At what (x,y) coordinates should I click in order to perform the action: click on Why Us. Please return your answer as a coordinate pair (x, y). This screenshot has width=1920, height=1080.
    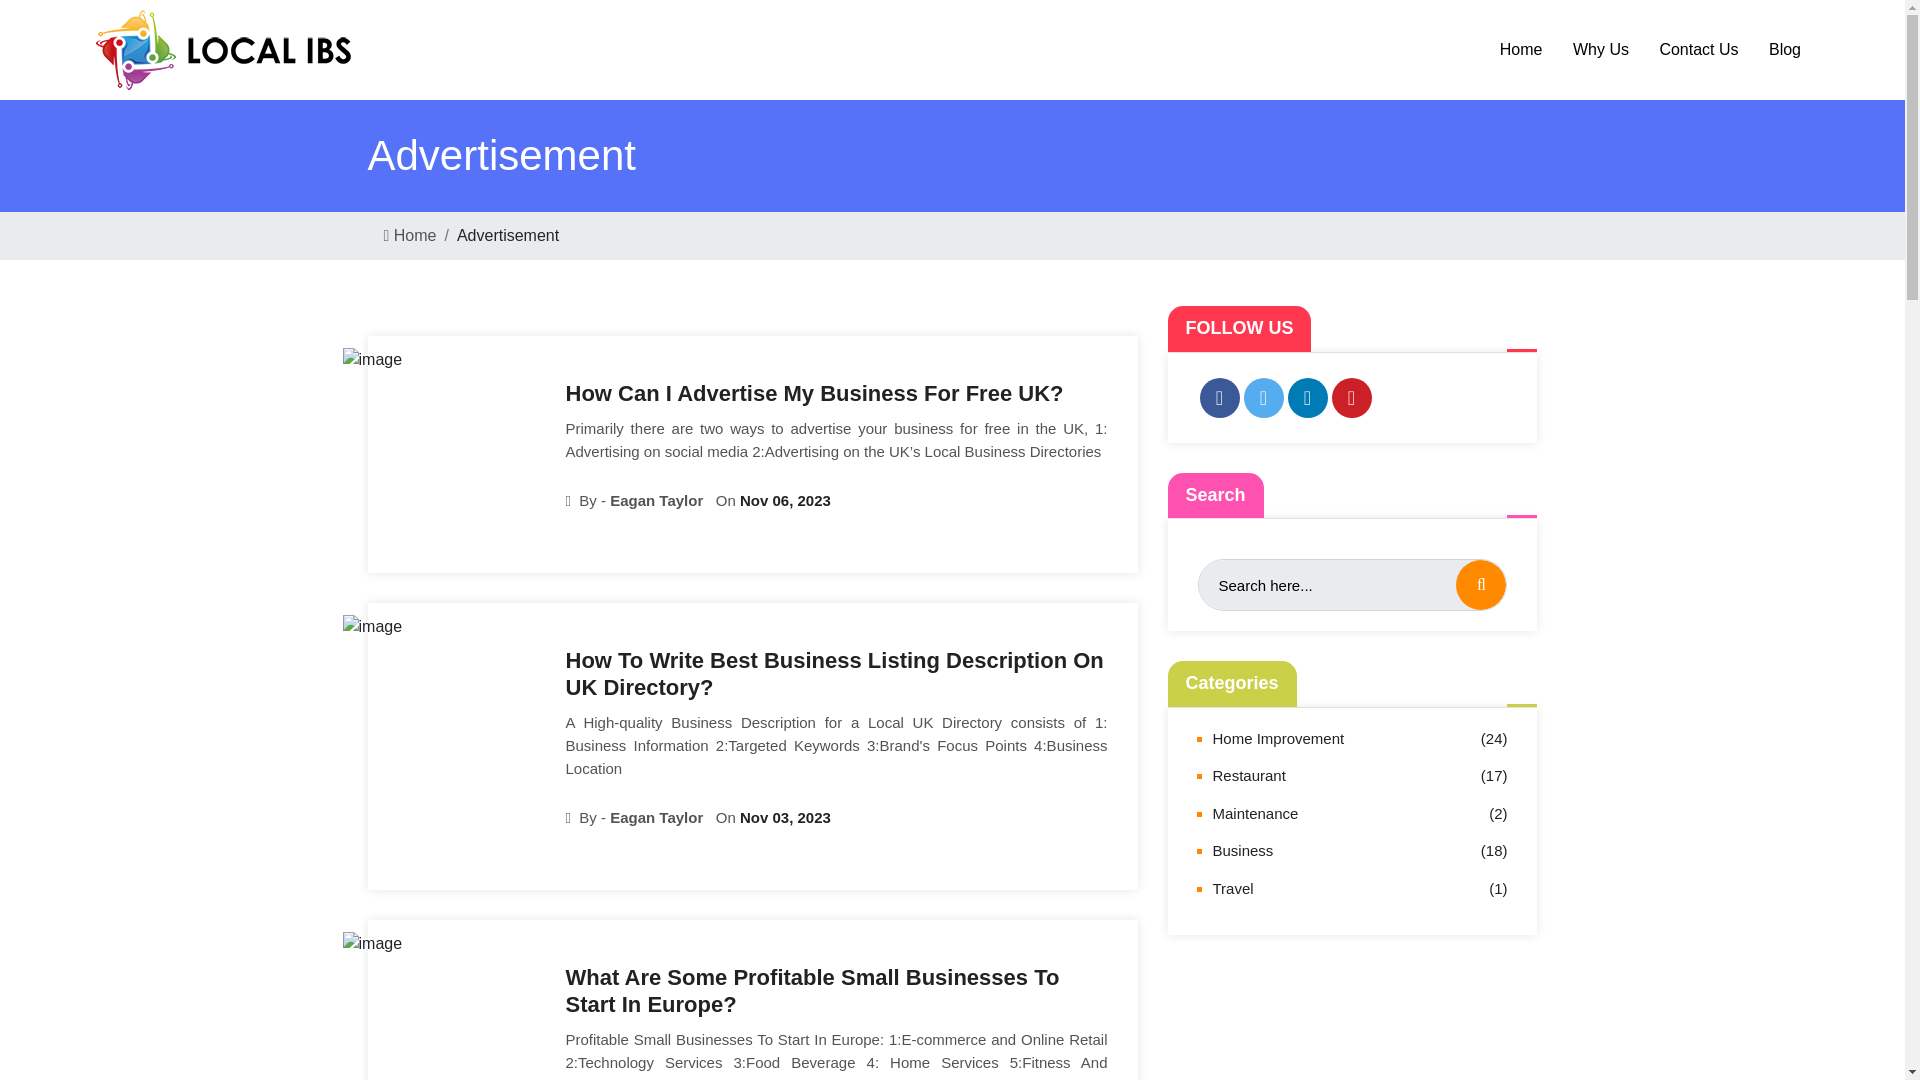
    Looking at the image, I should click on (1597, 50).